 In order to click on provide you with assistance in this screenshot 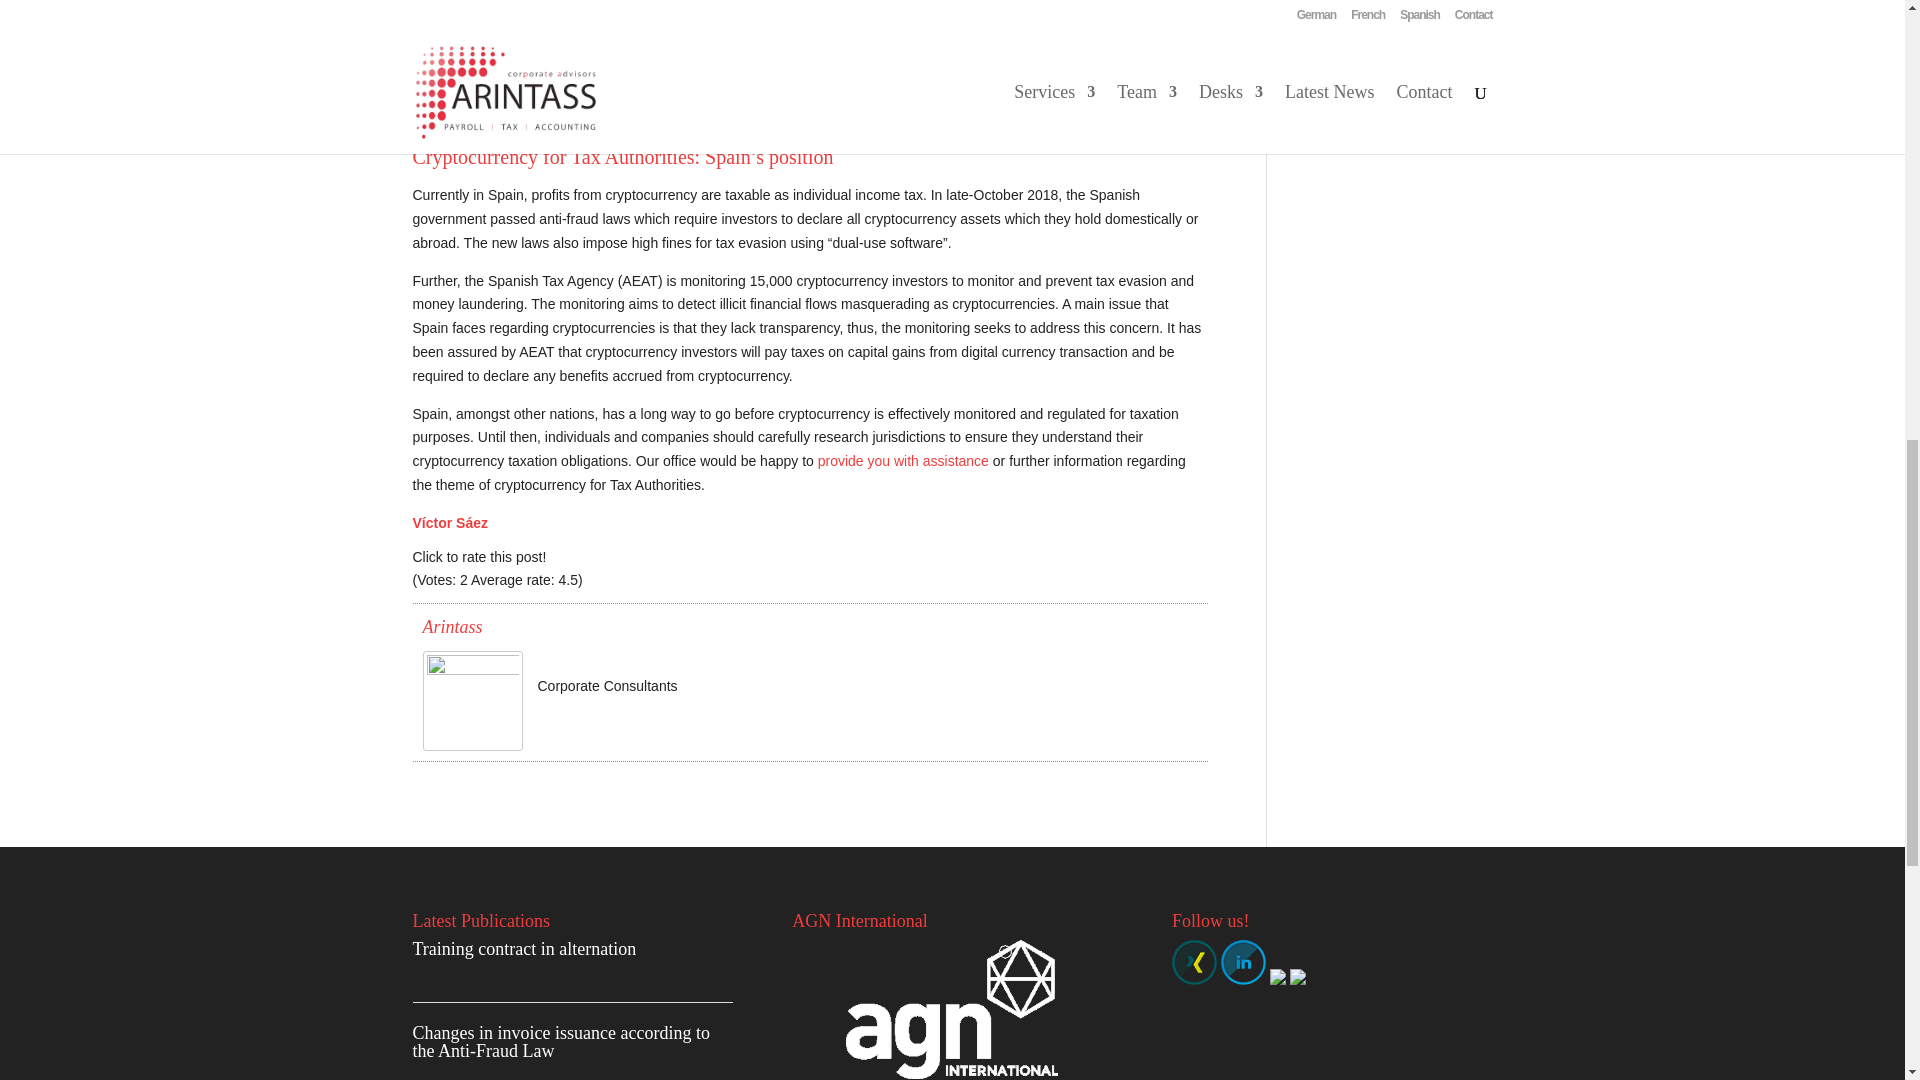, I will do `click(902, 460)`.